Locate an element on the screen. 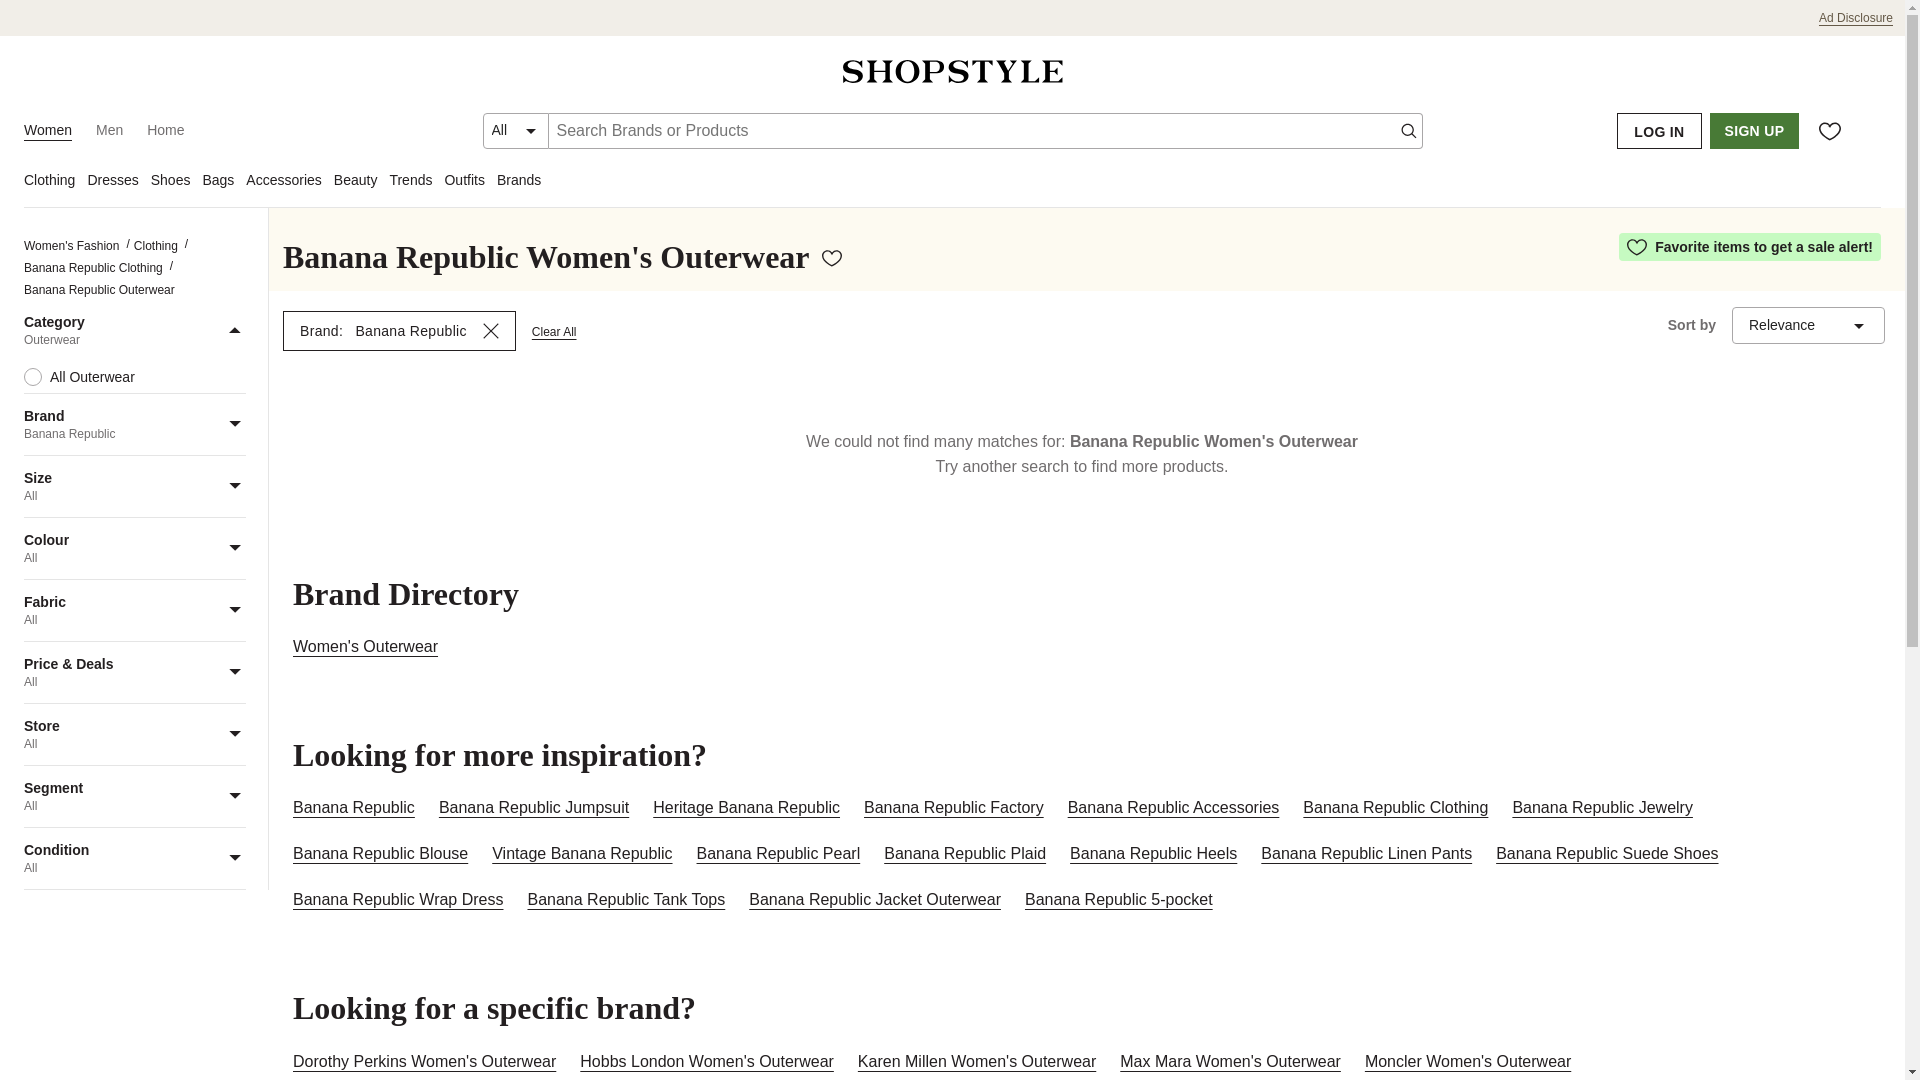 The image size is (1920, 1080). Outfits is located at coordinates (469, 182).